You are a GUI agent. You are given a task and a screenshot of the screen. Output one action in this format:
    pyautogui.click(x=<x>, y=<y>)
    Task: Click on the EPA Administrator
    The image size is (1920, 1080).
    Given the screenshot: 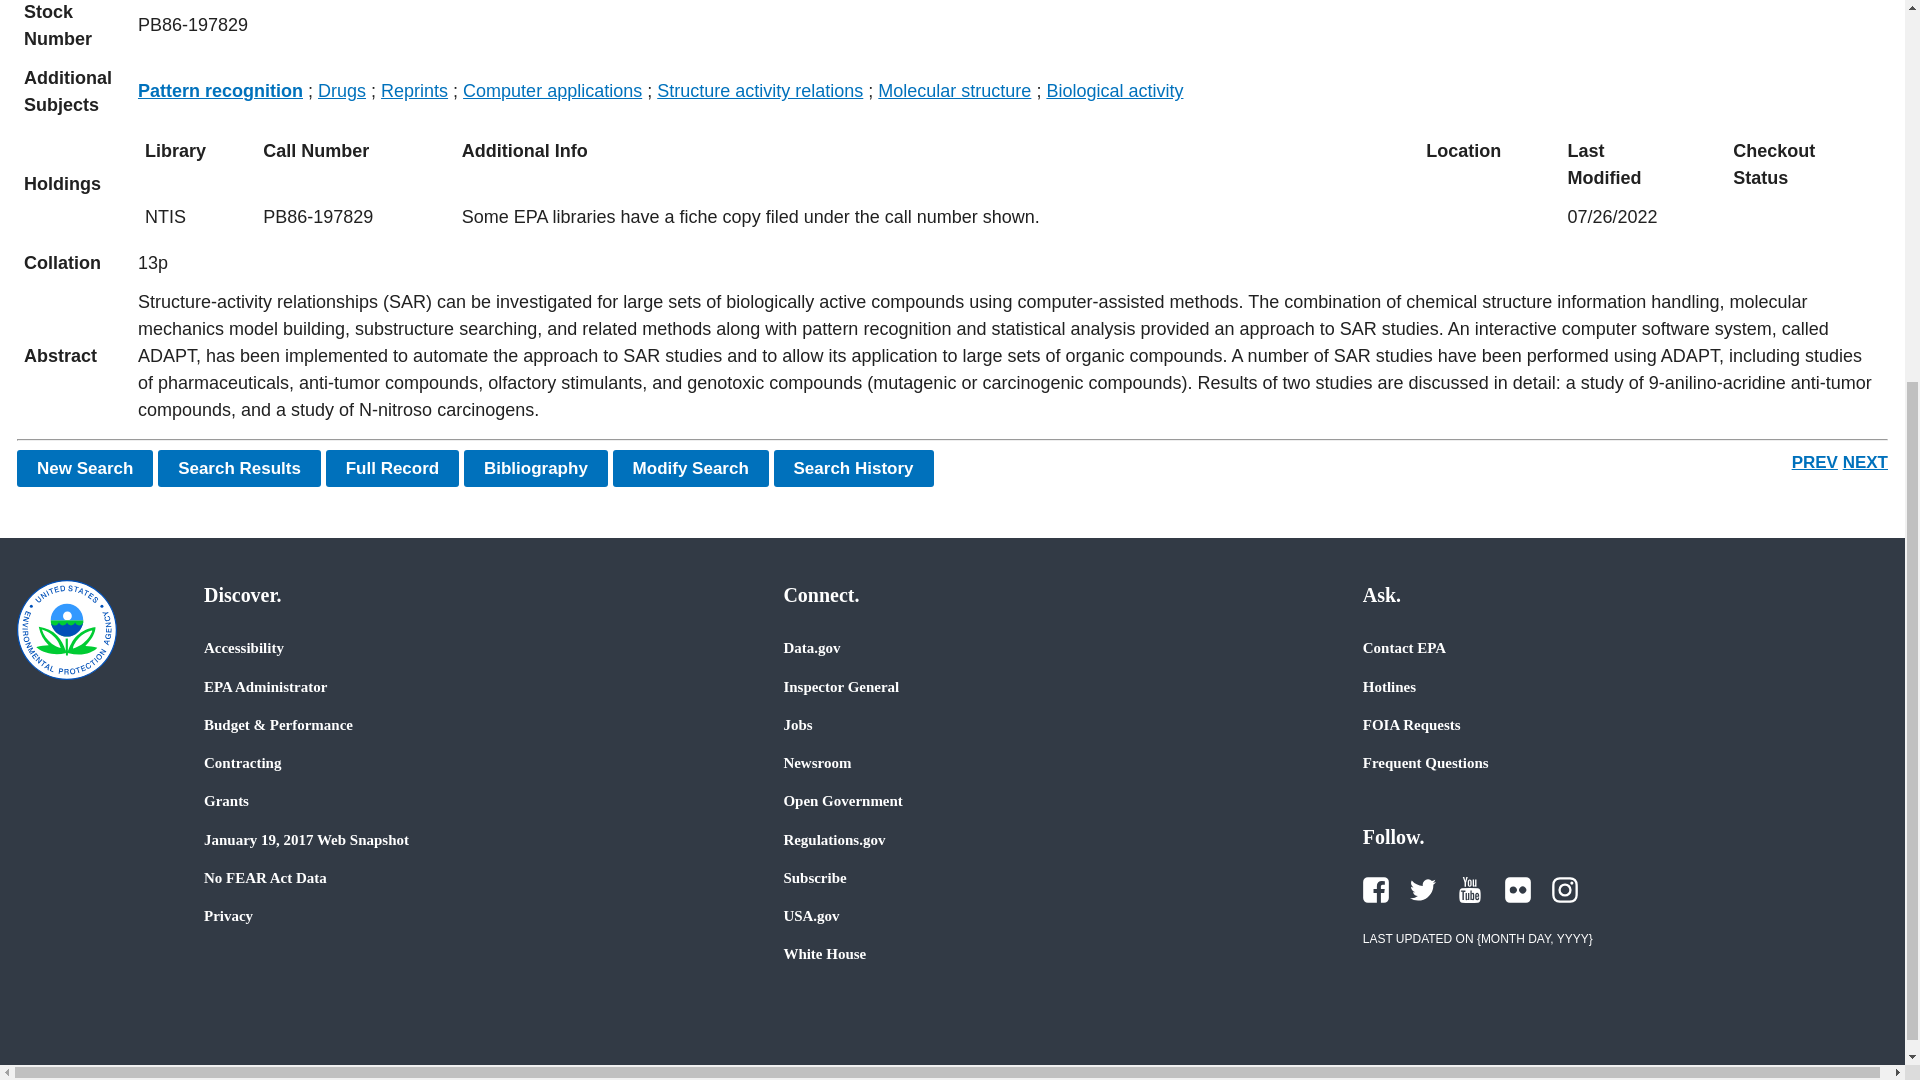 What is the action you would take?
    pyautogui.click(x=264, y=686)
    